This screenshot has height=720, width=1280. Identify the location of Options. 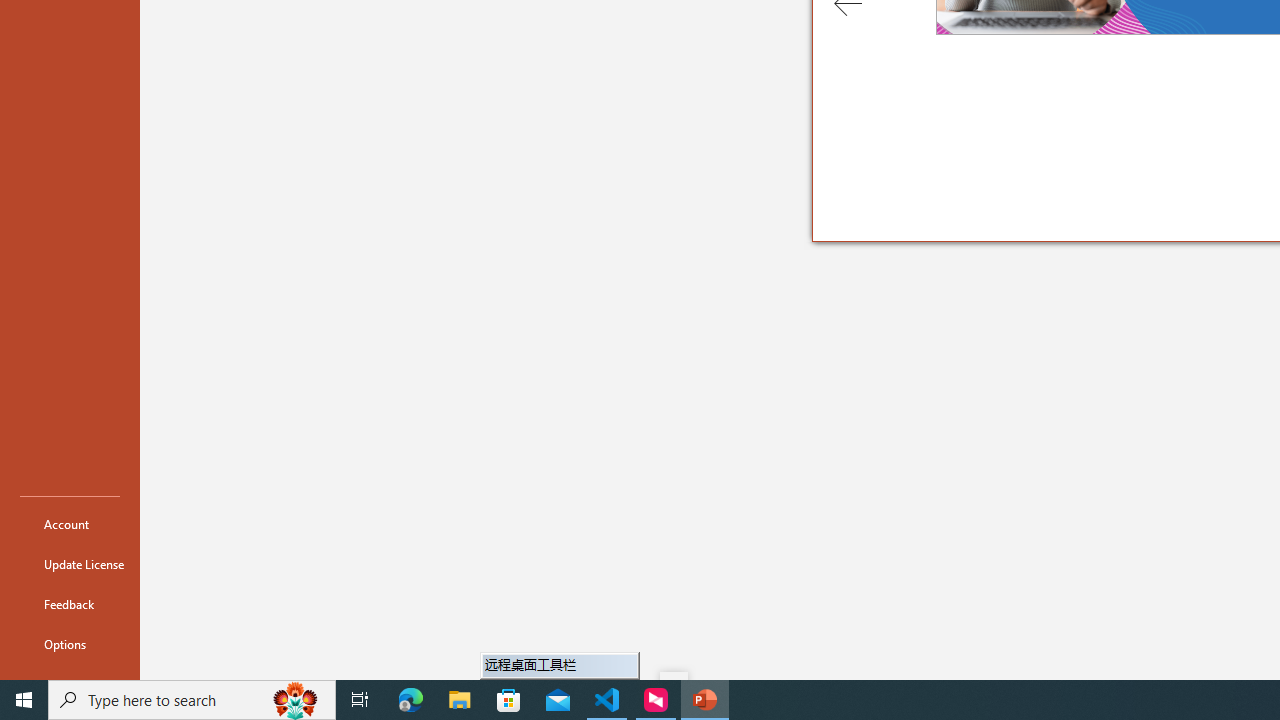
(70, 644).